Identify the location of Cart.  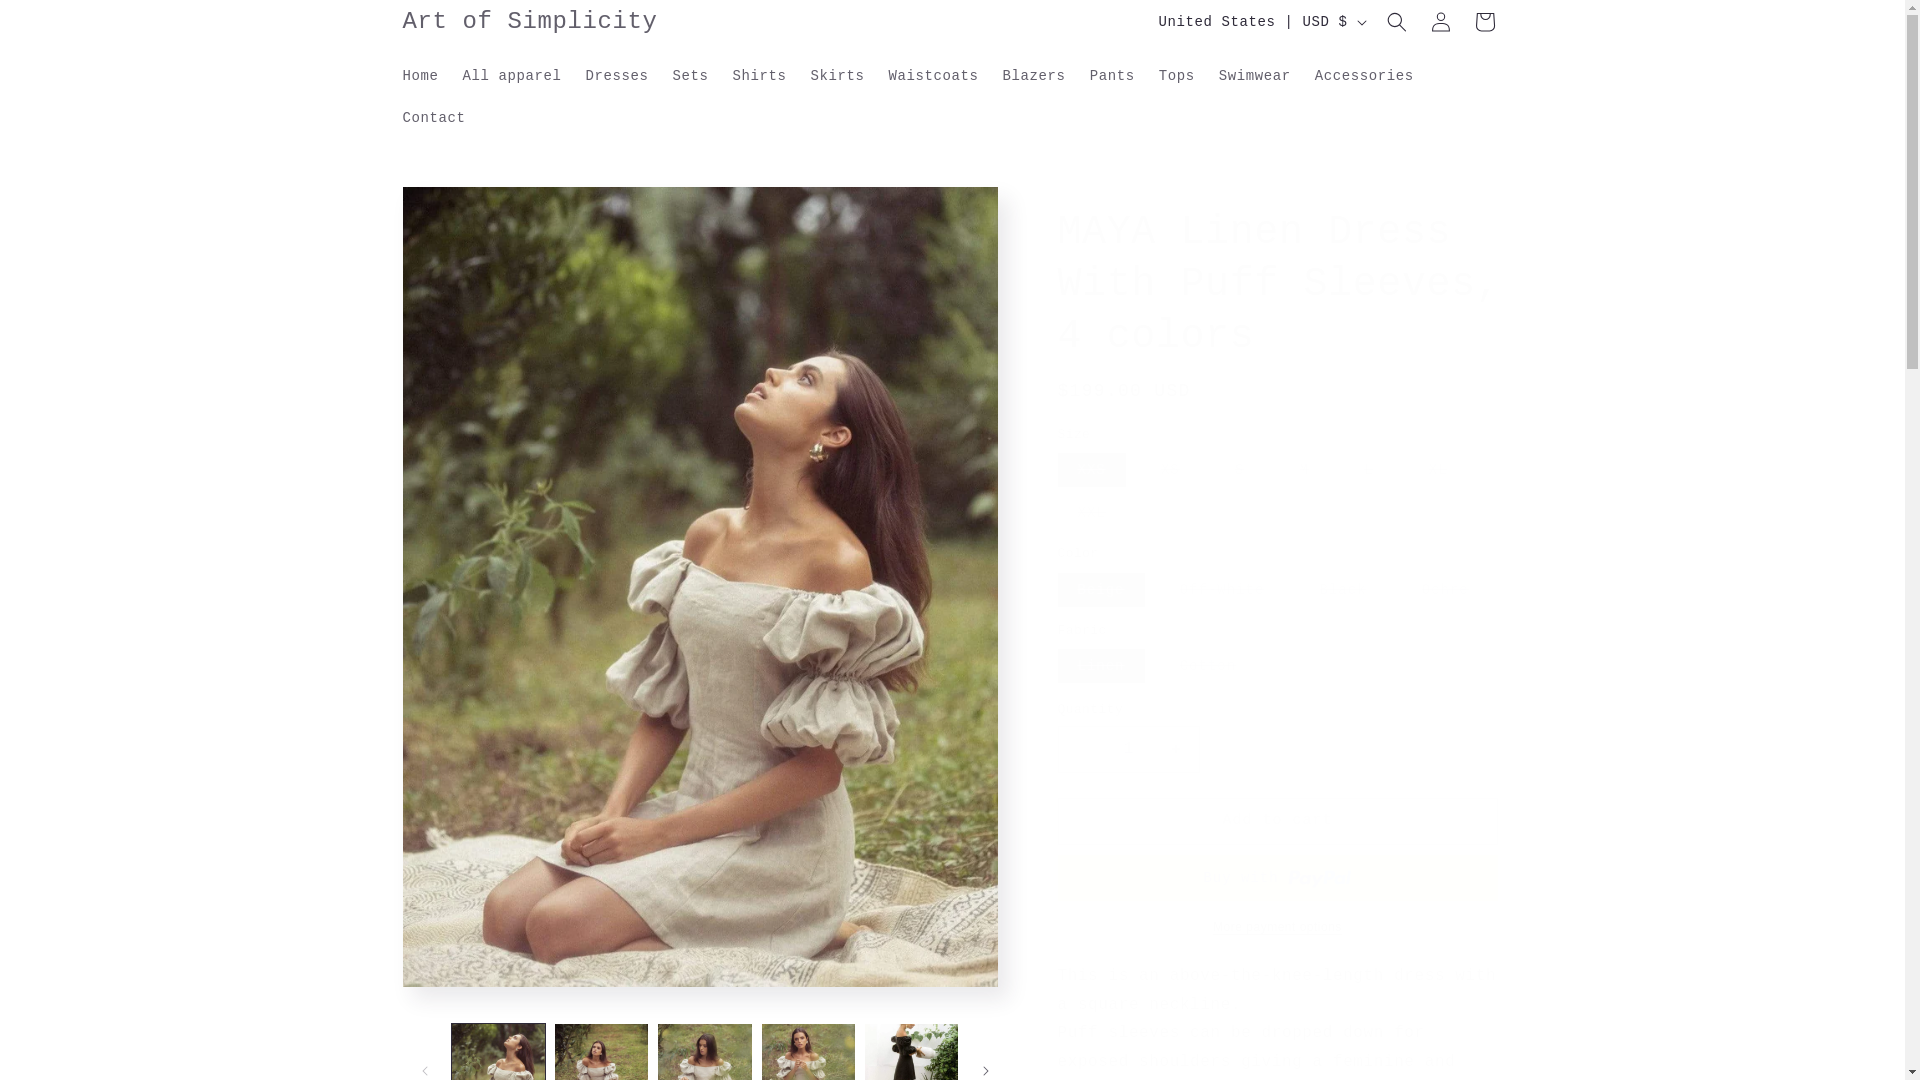
(1483, 22).